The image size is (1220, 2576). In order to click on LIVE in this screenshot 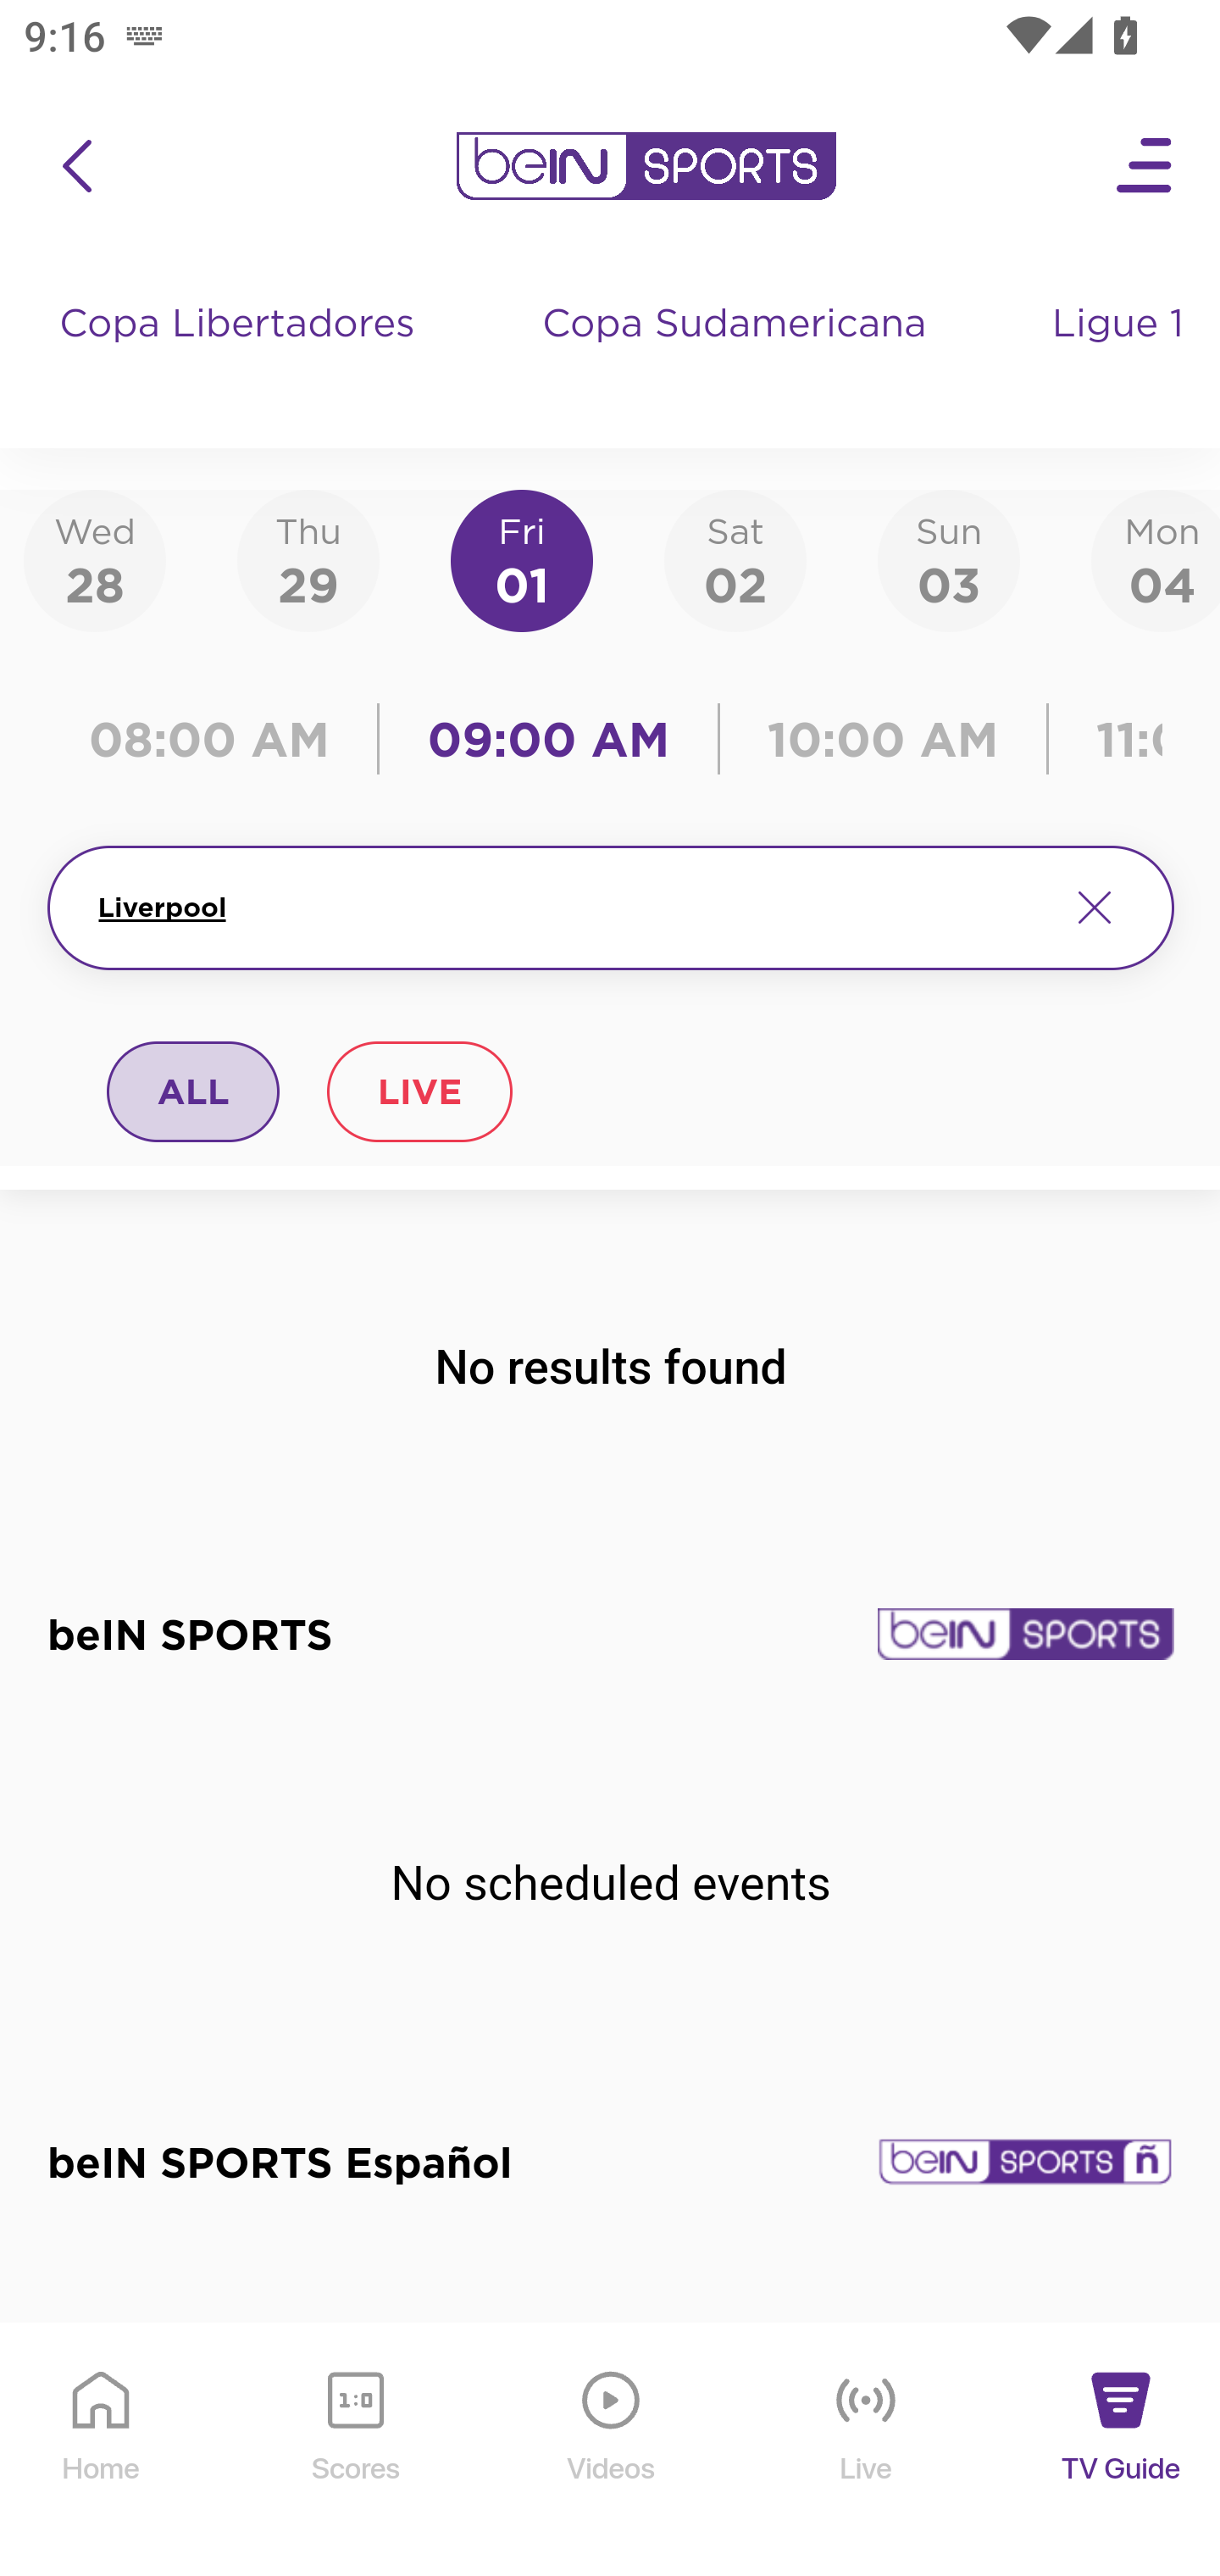, I will do `click(419, 1091)`.